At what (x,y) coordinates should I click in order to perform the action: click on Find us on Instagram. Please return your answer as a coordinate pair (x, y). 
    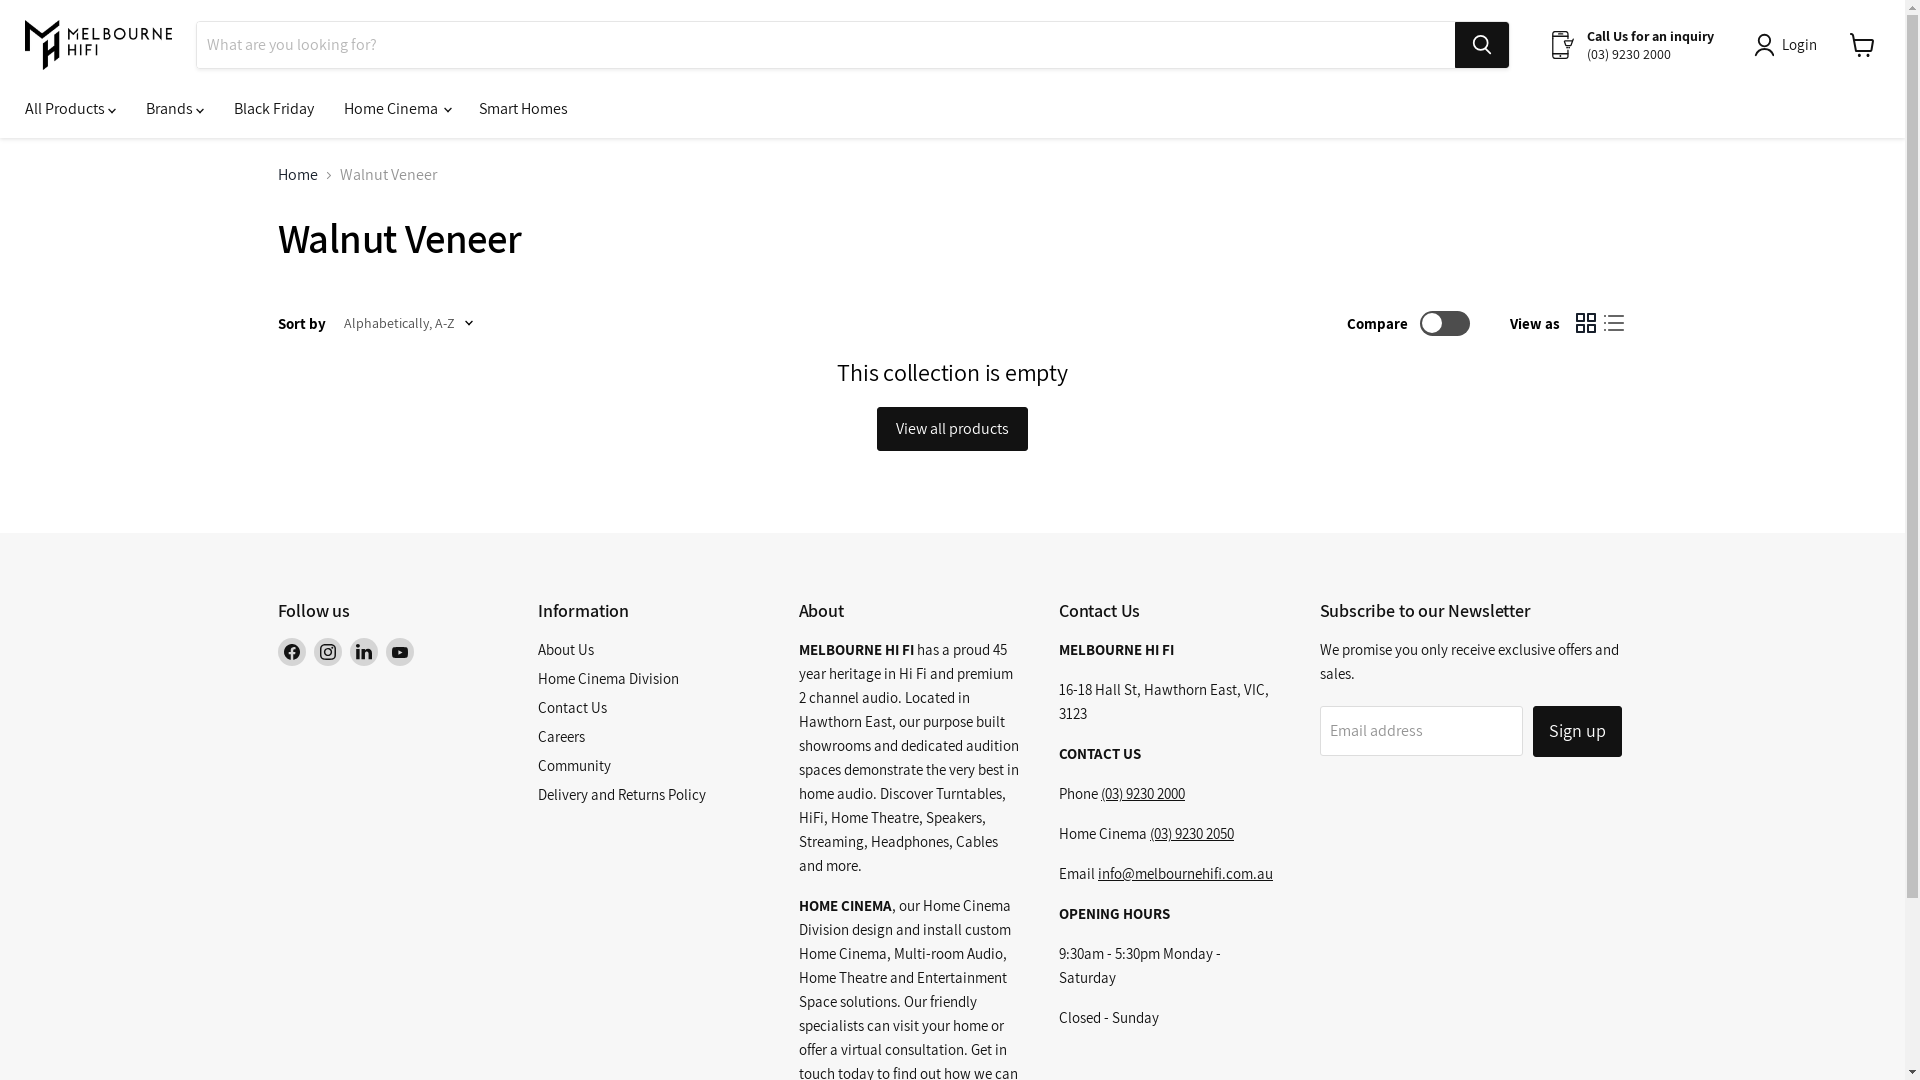
    Looking at the image, I should click on (328, 652).